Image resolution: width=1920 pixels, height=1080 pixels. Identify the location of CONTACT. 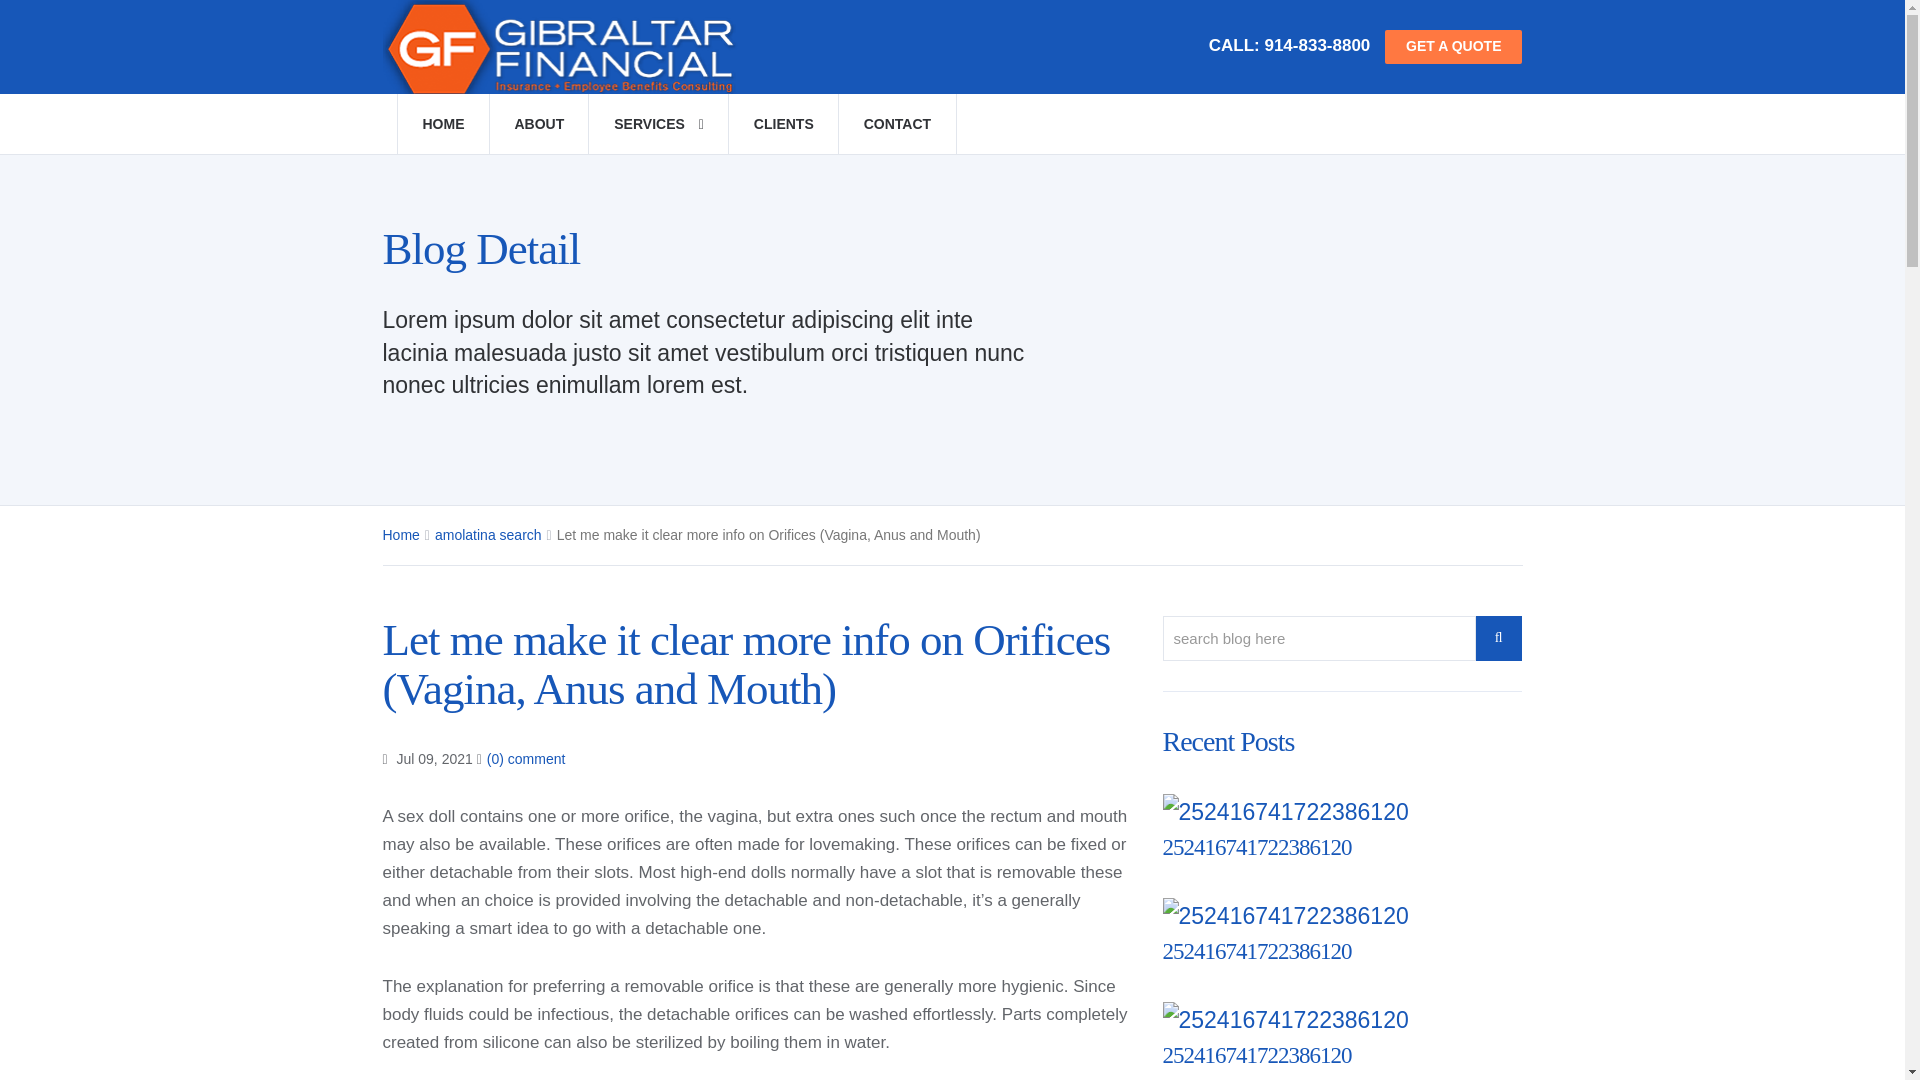
(896, 124).